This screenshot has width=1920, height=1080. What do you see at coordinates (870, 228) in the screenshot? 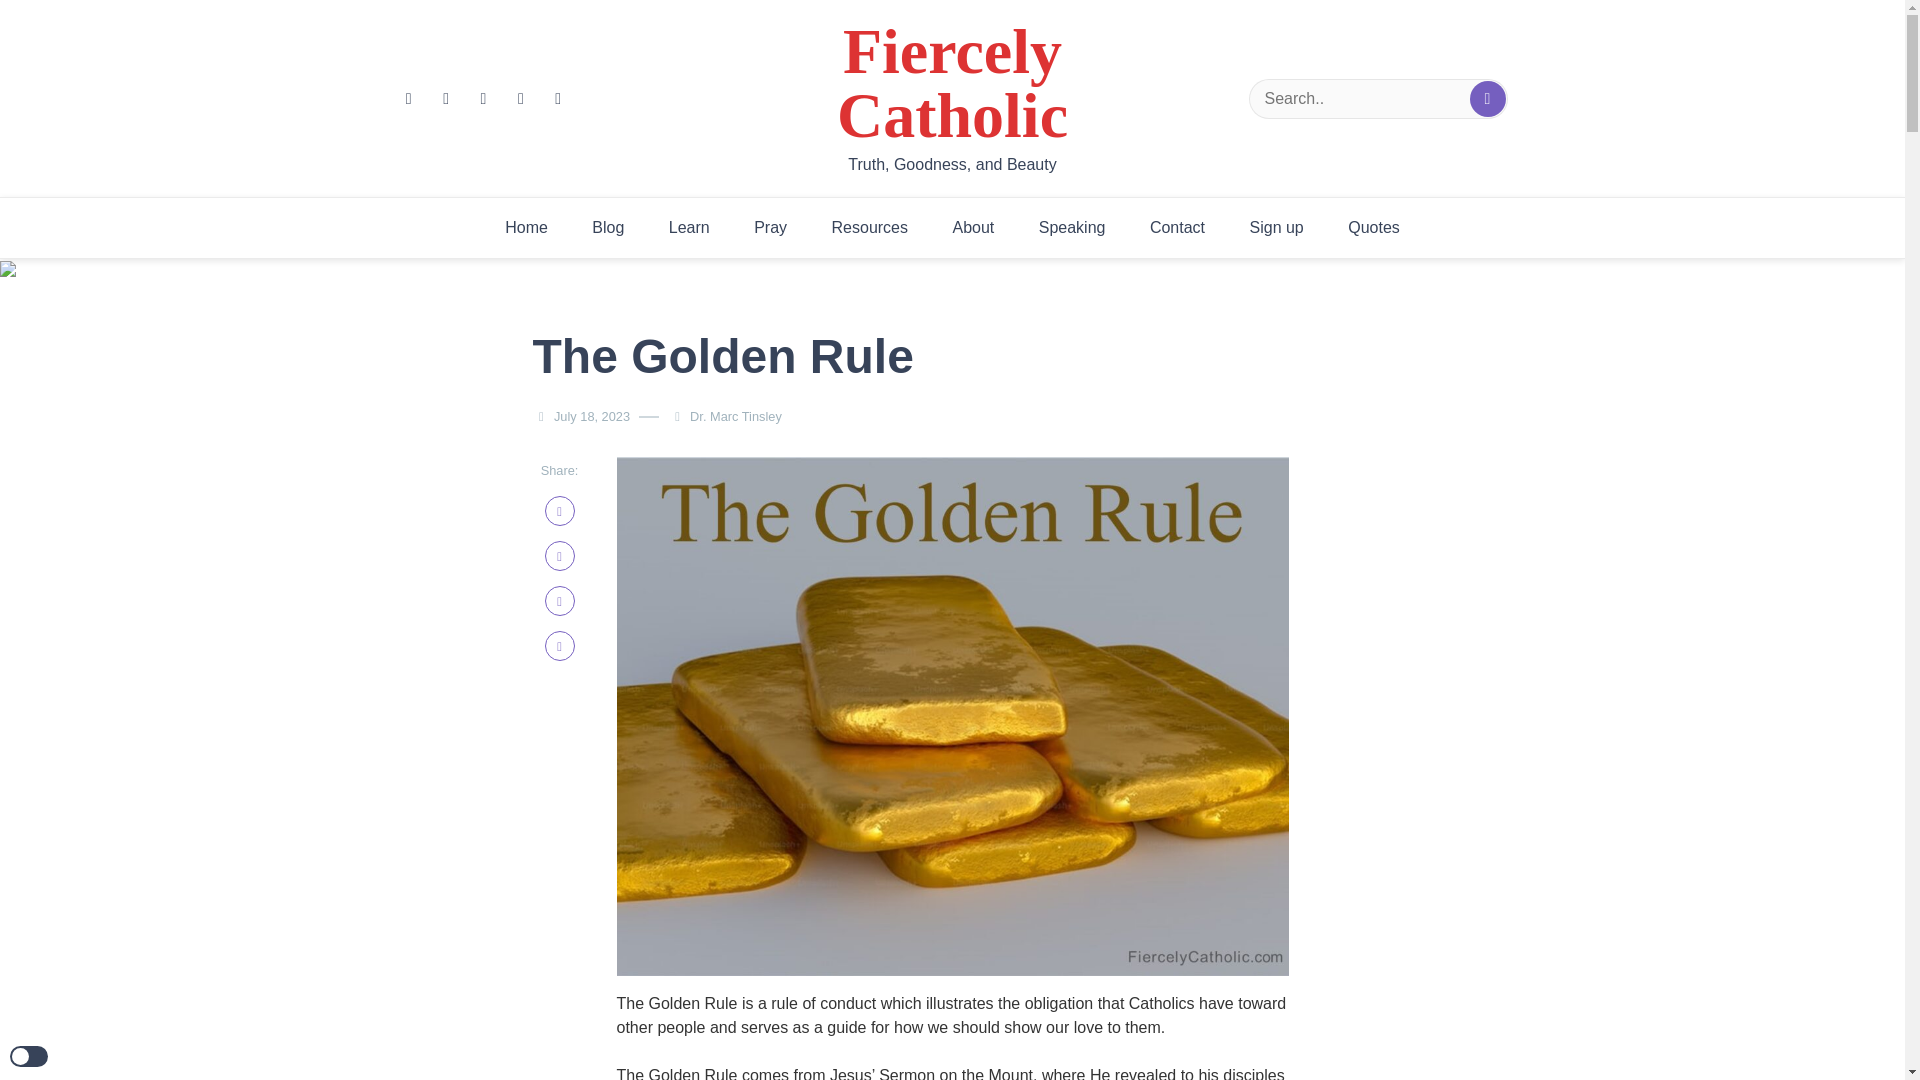
I see `Resources` at bounding box center [870, 228].